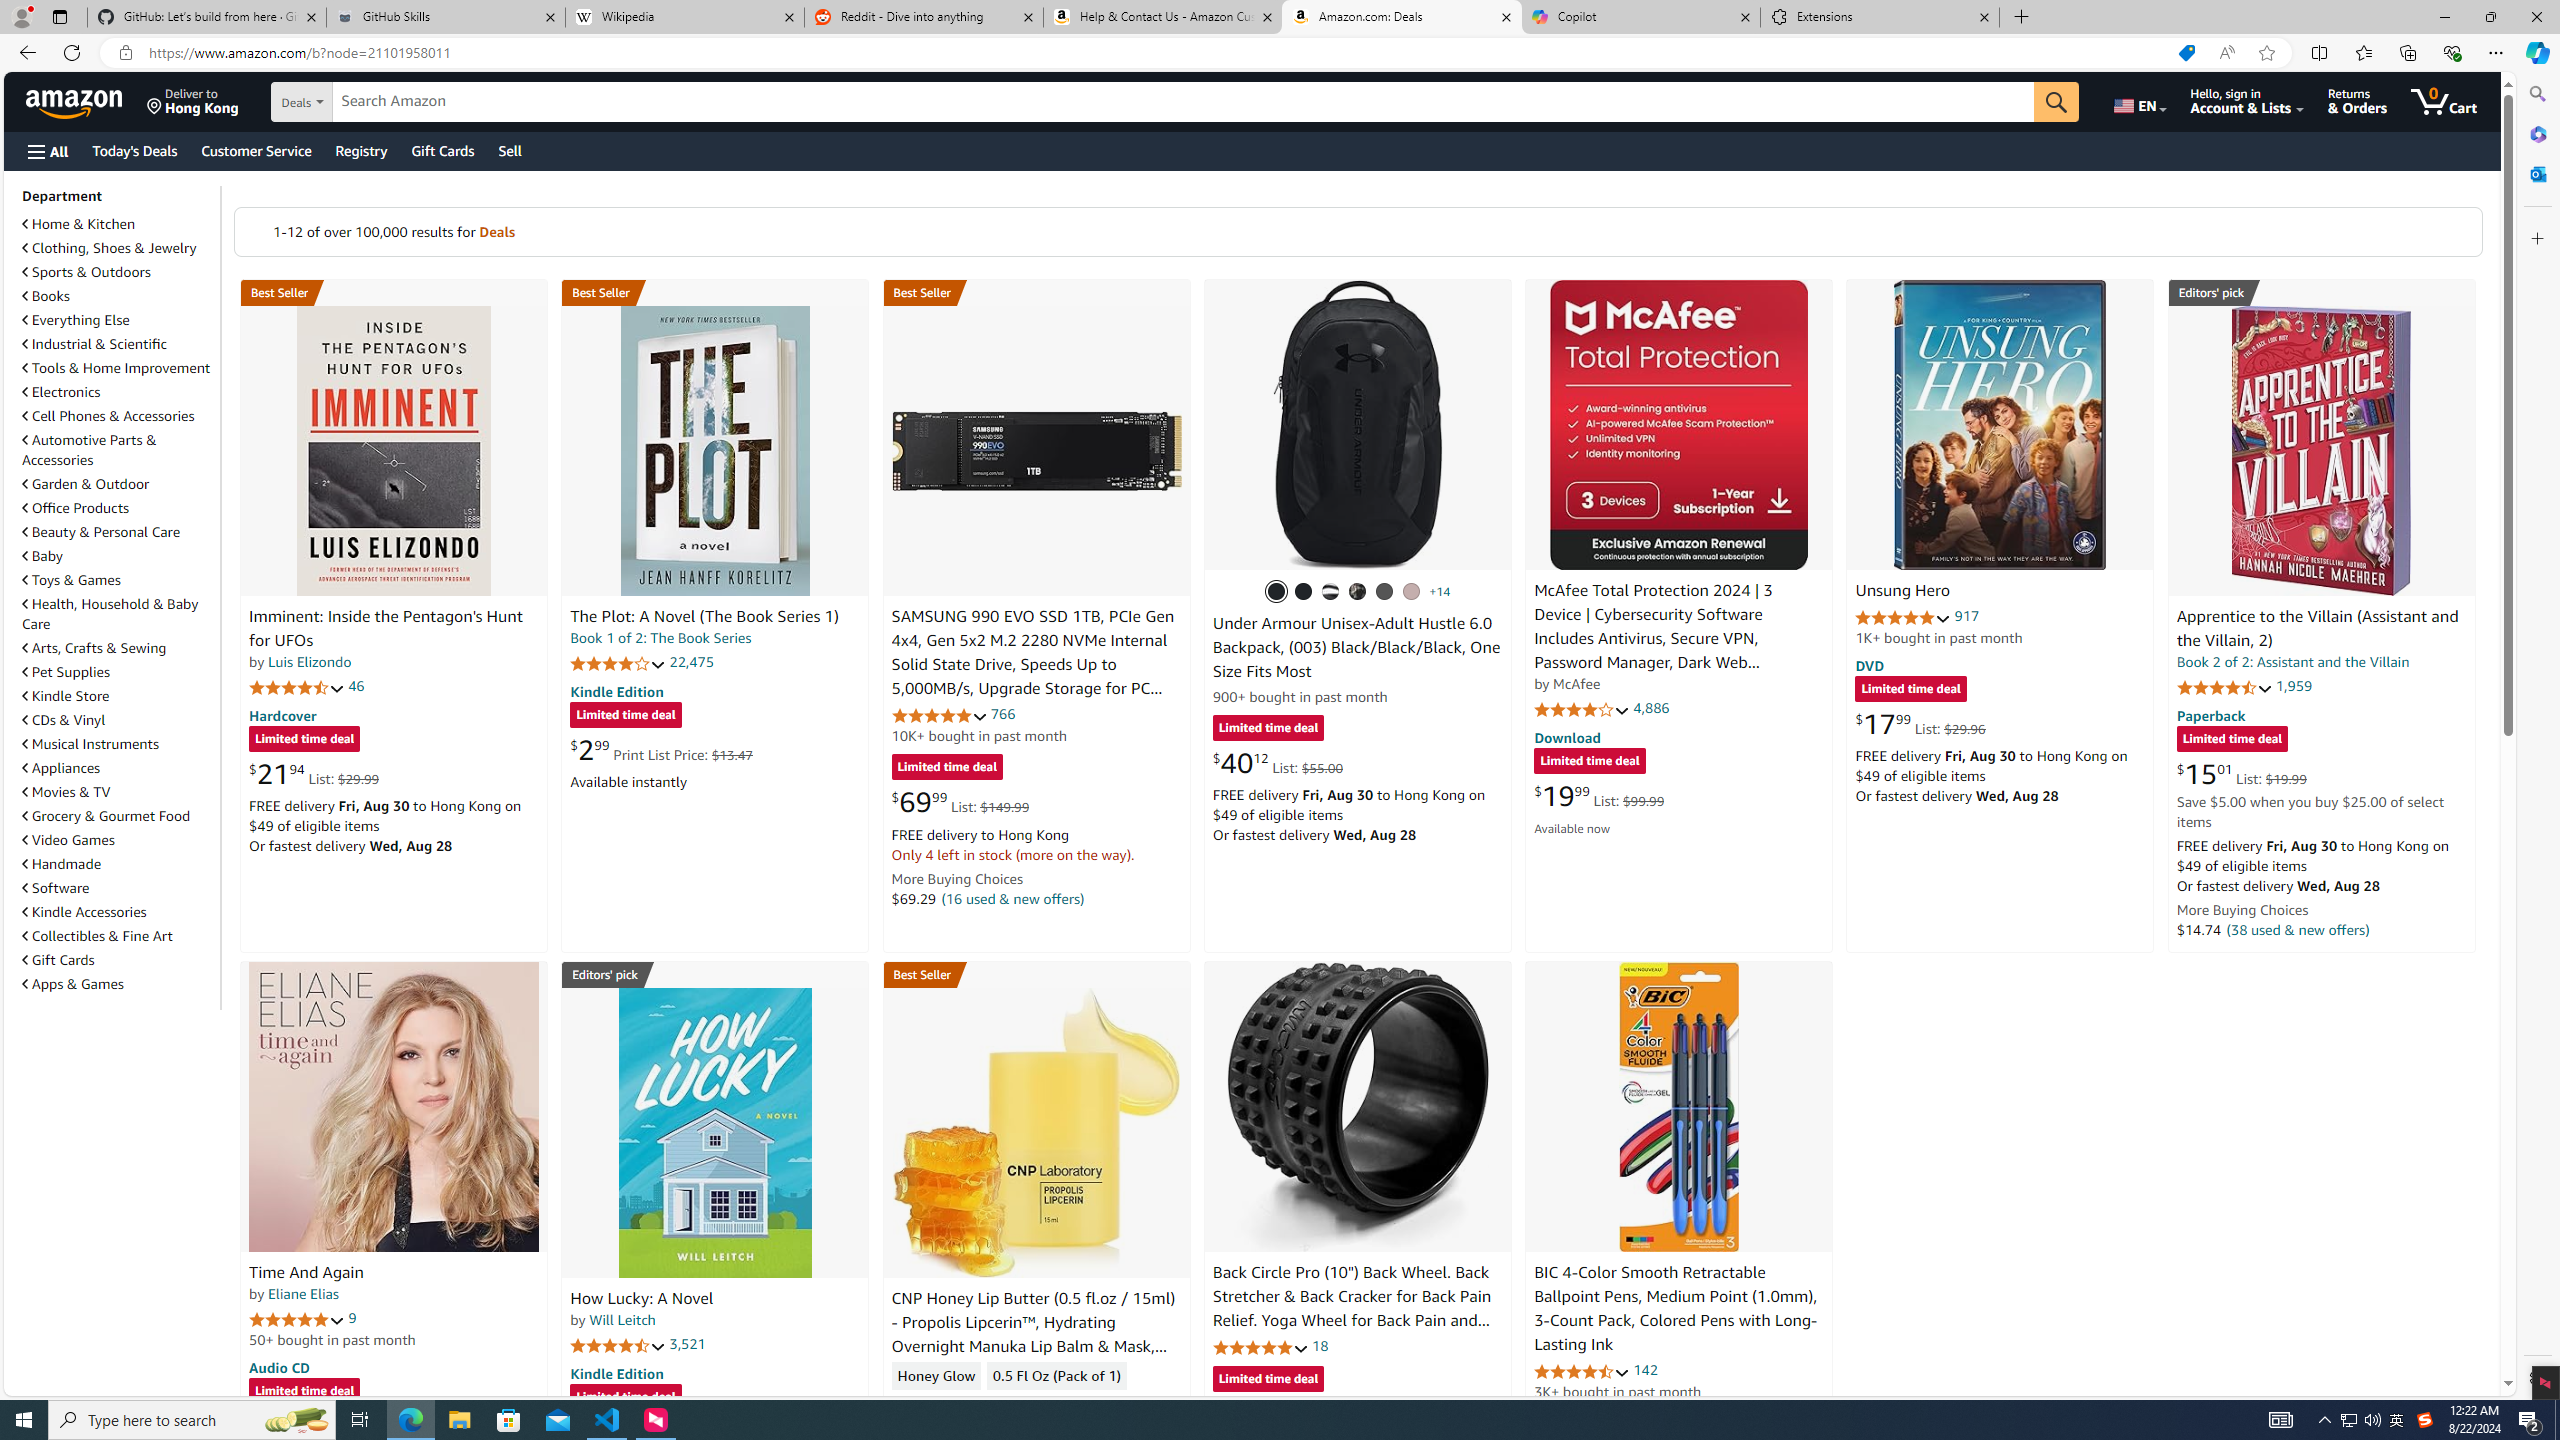 This screenshot has height=1440, width=2560. I want to click on (001) Black / Black / Metallic Gold, so click(1304, 592).